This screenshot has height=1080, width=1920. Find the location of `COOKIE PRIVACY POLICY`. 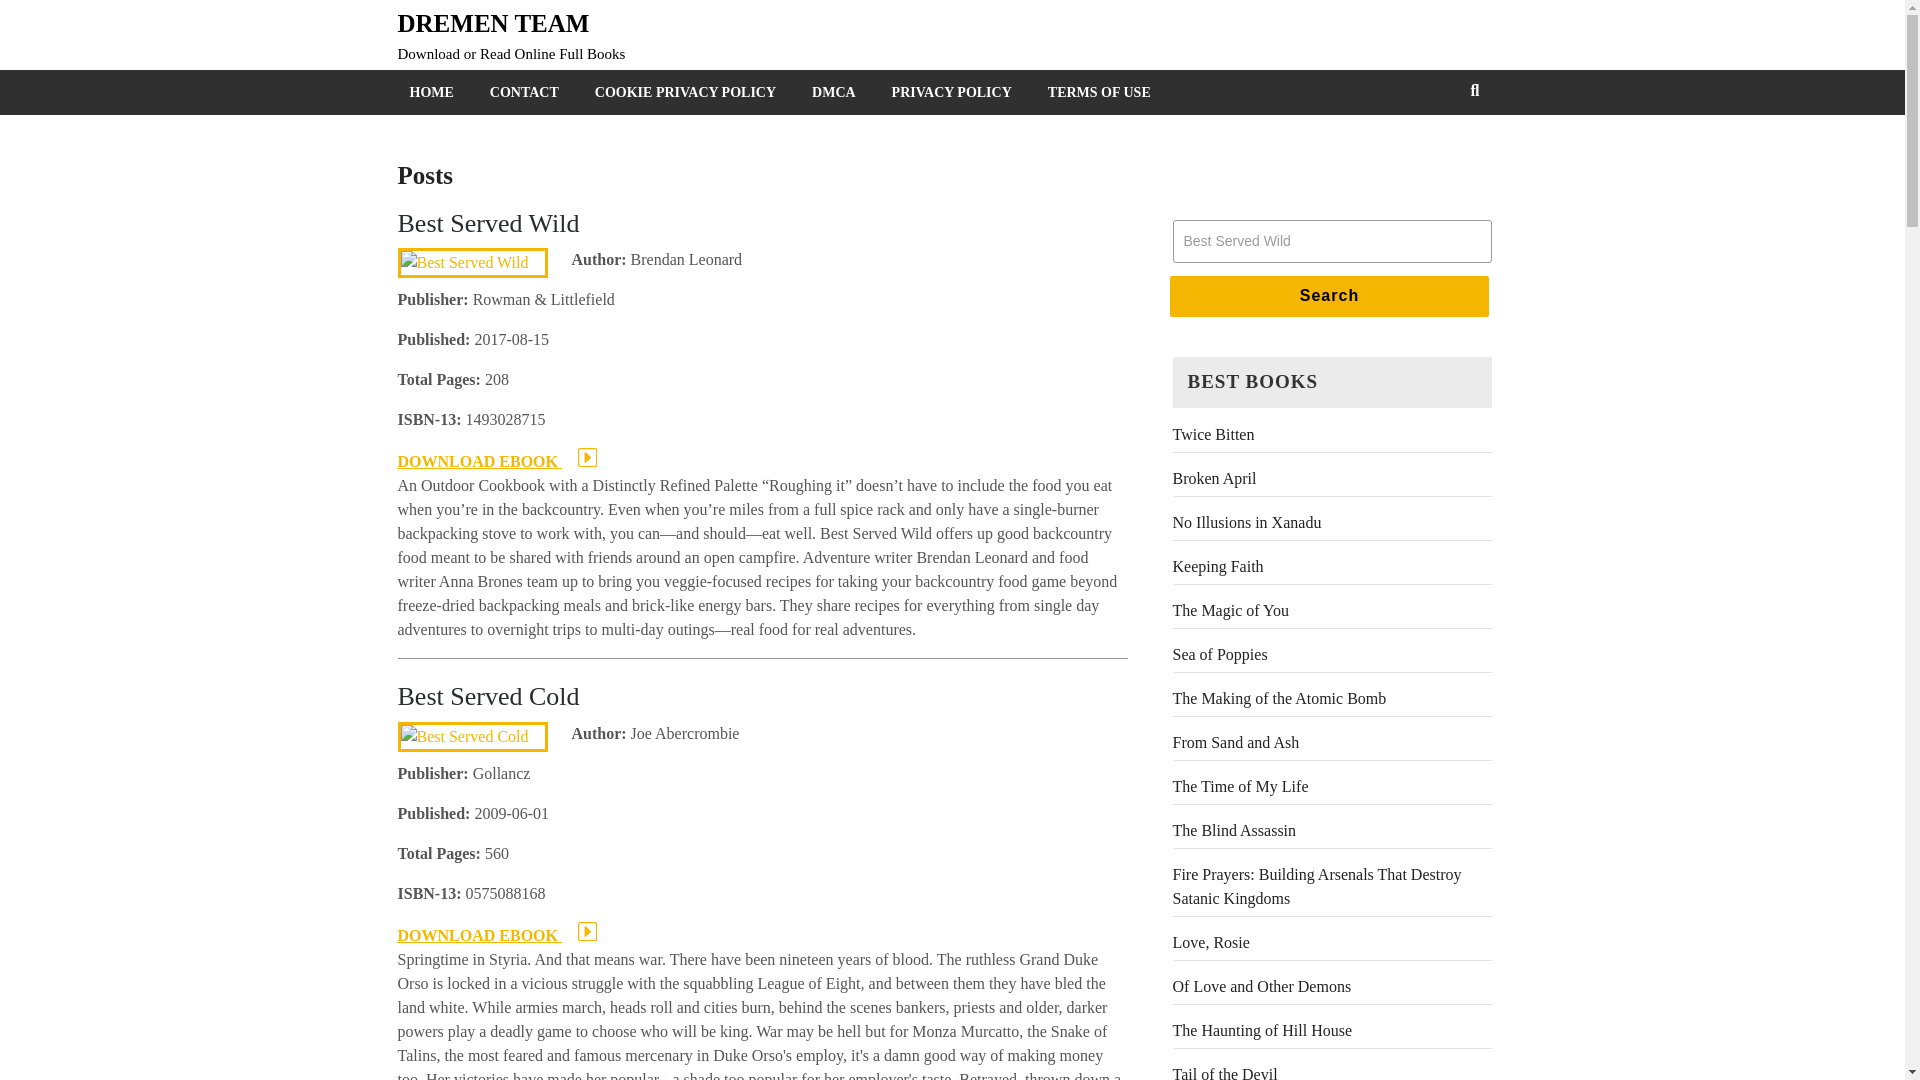

COOKIE PRIVACY POLICY is located at coordinates (690, 92).